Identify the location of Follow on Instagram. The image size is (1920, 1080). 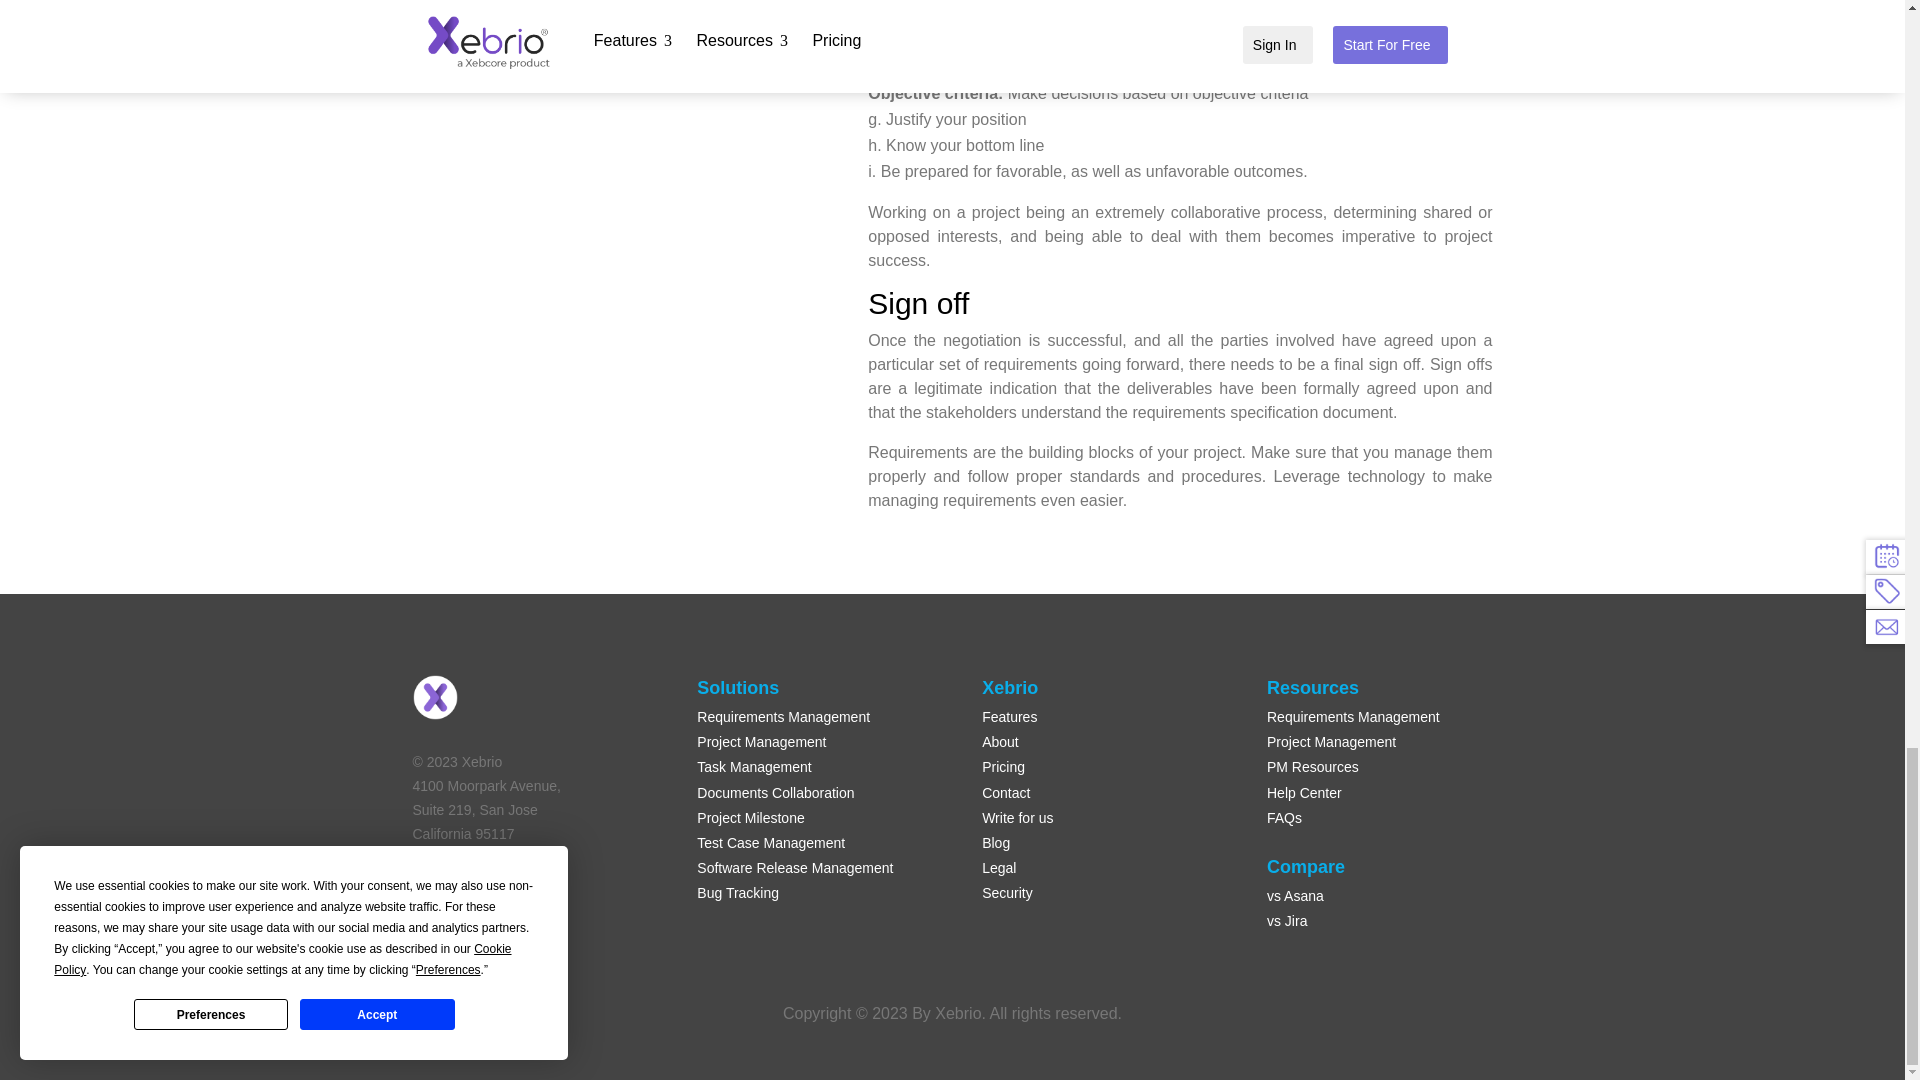
(548, 935).